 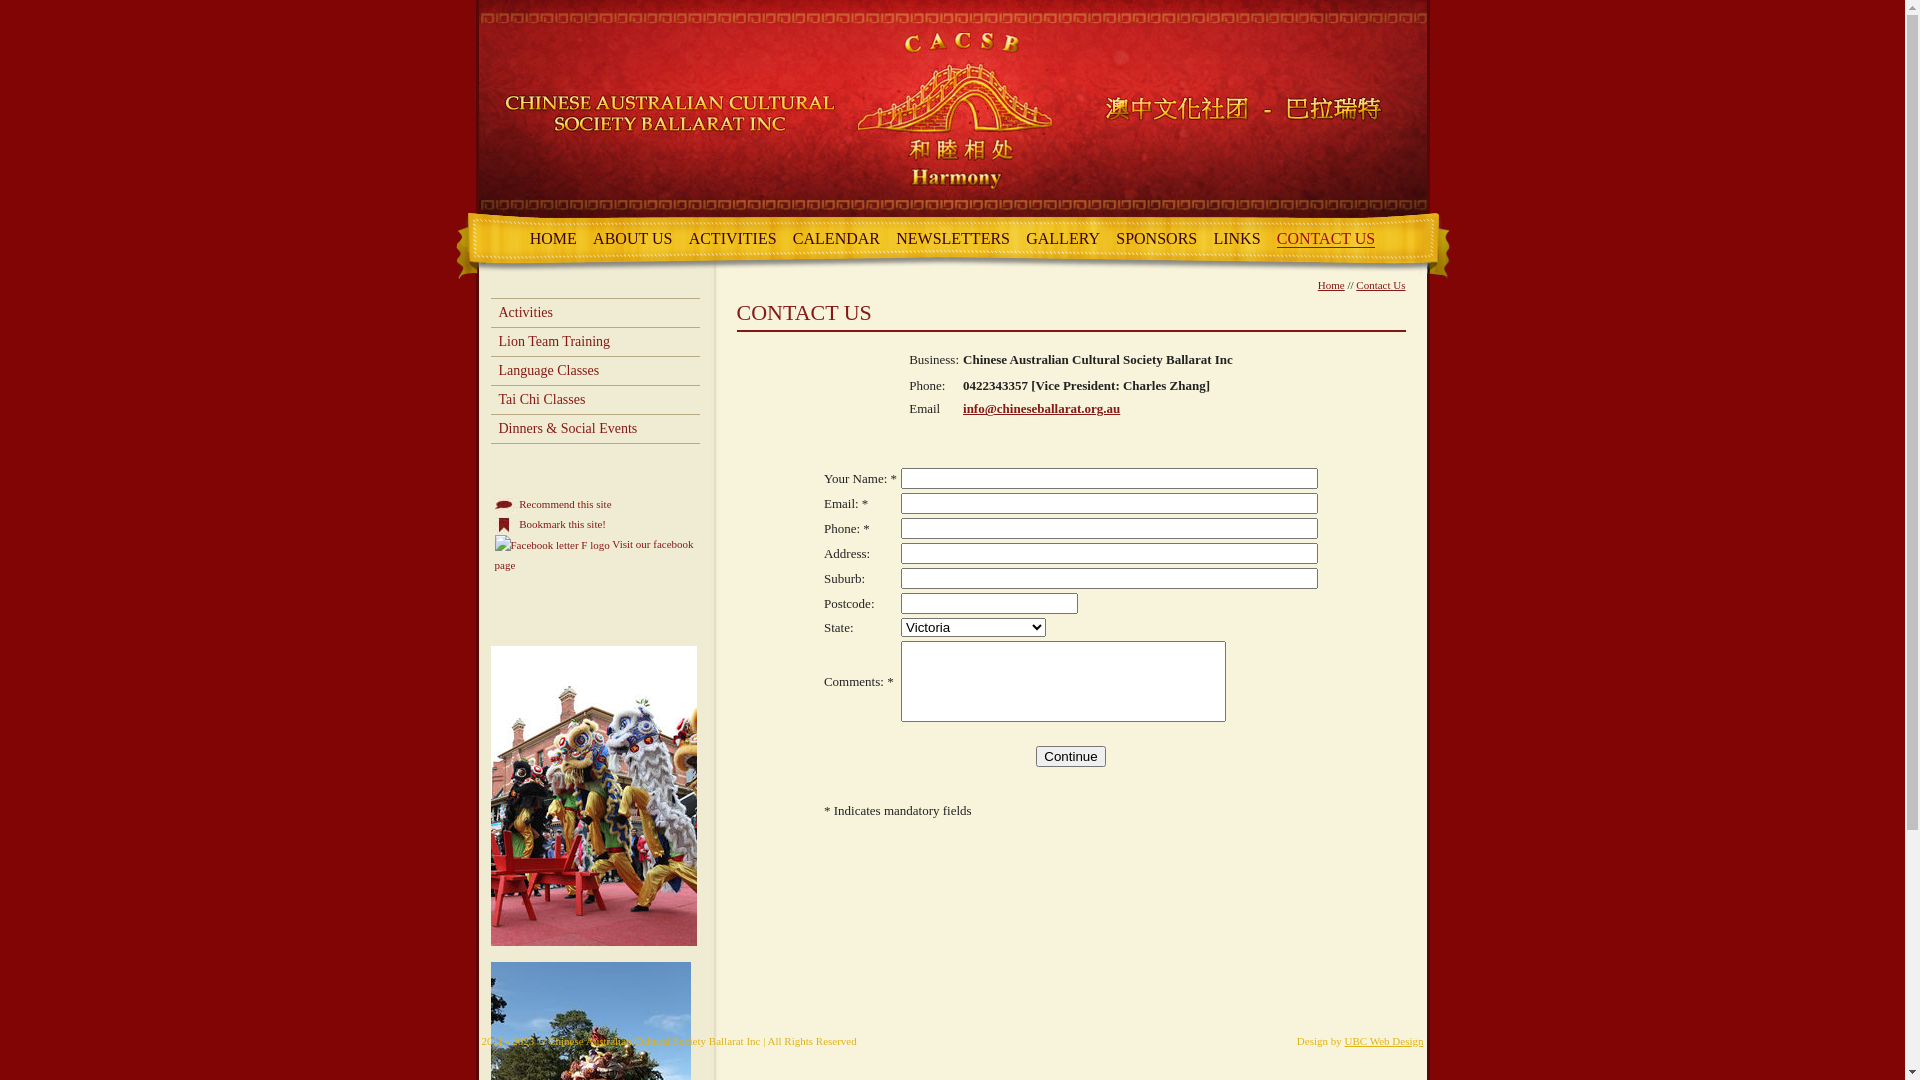 What do you see at coordinates (551, 545) in the screenshot?
I see `Visit our facebook page` at bounding box center [551, 545].